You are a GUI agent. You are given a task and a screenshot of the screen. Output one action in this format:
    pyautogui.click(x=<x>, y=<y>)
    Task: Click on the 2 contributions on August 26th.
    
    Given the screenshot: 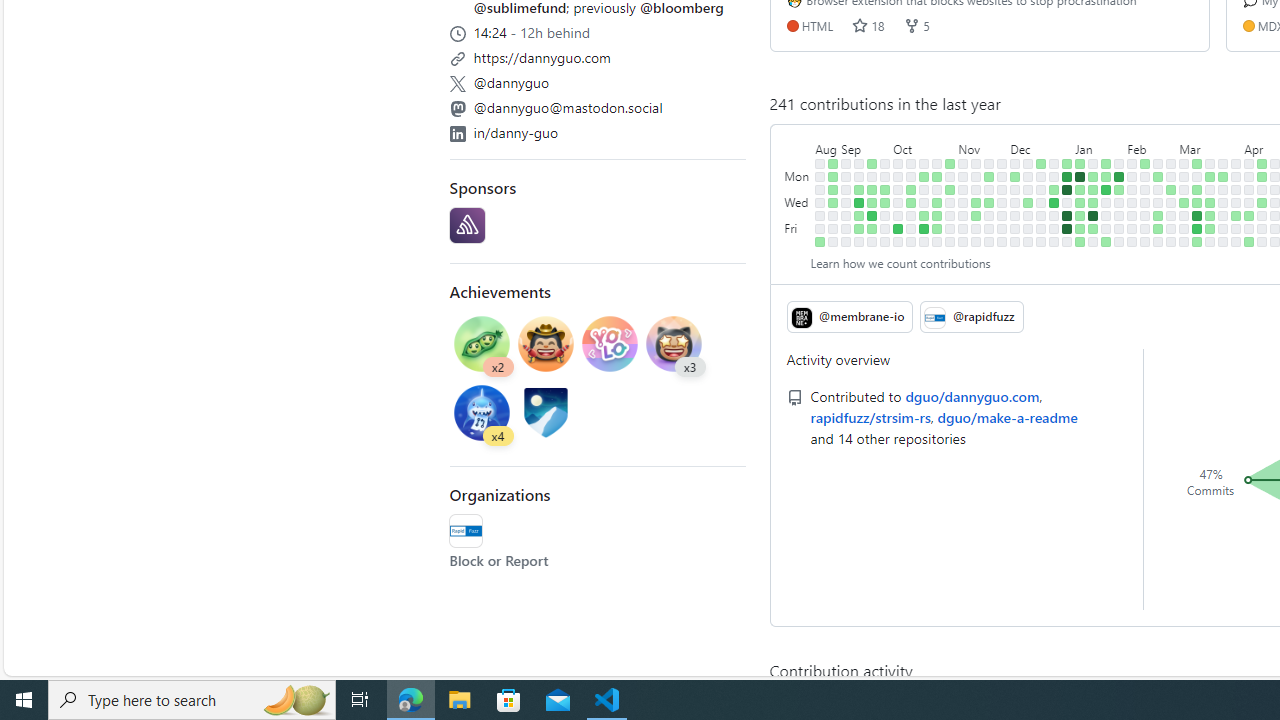 What is the action you would take?
    pyautogui.click(x=820, y=241)
    